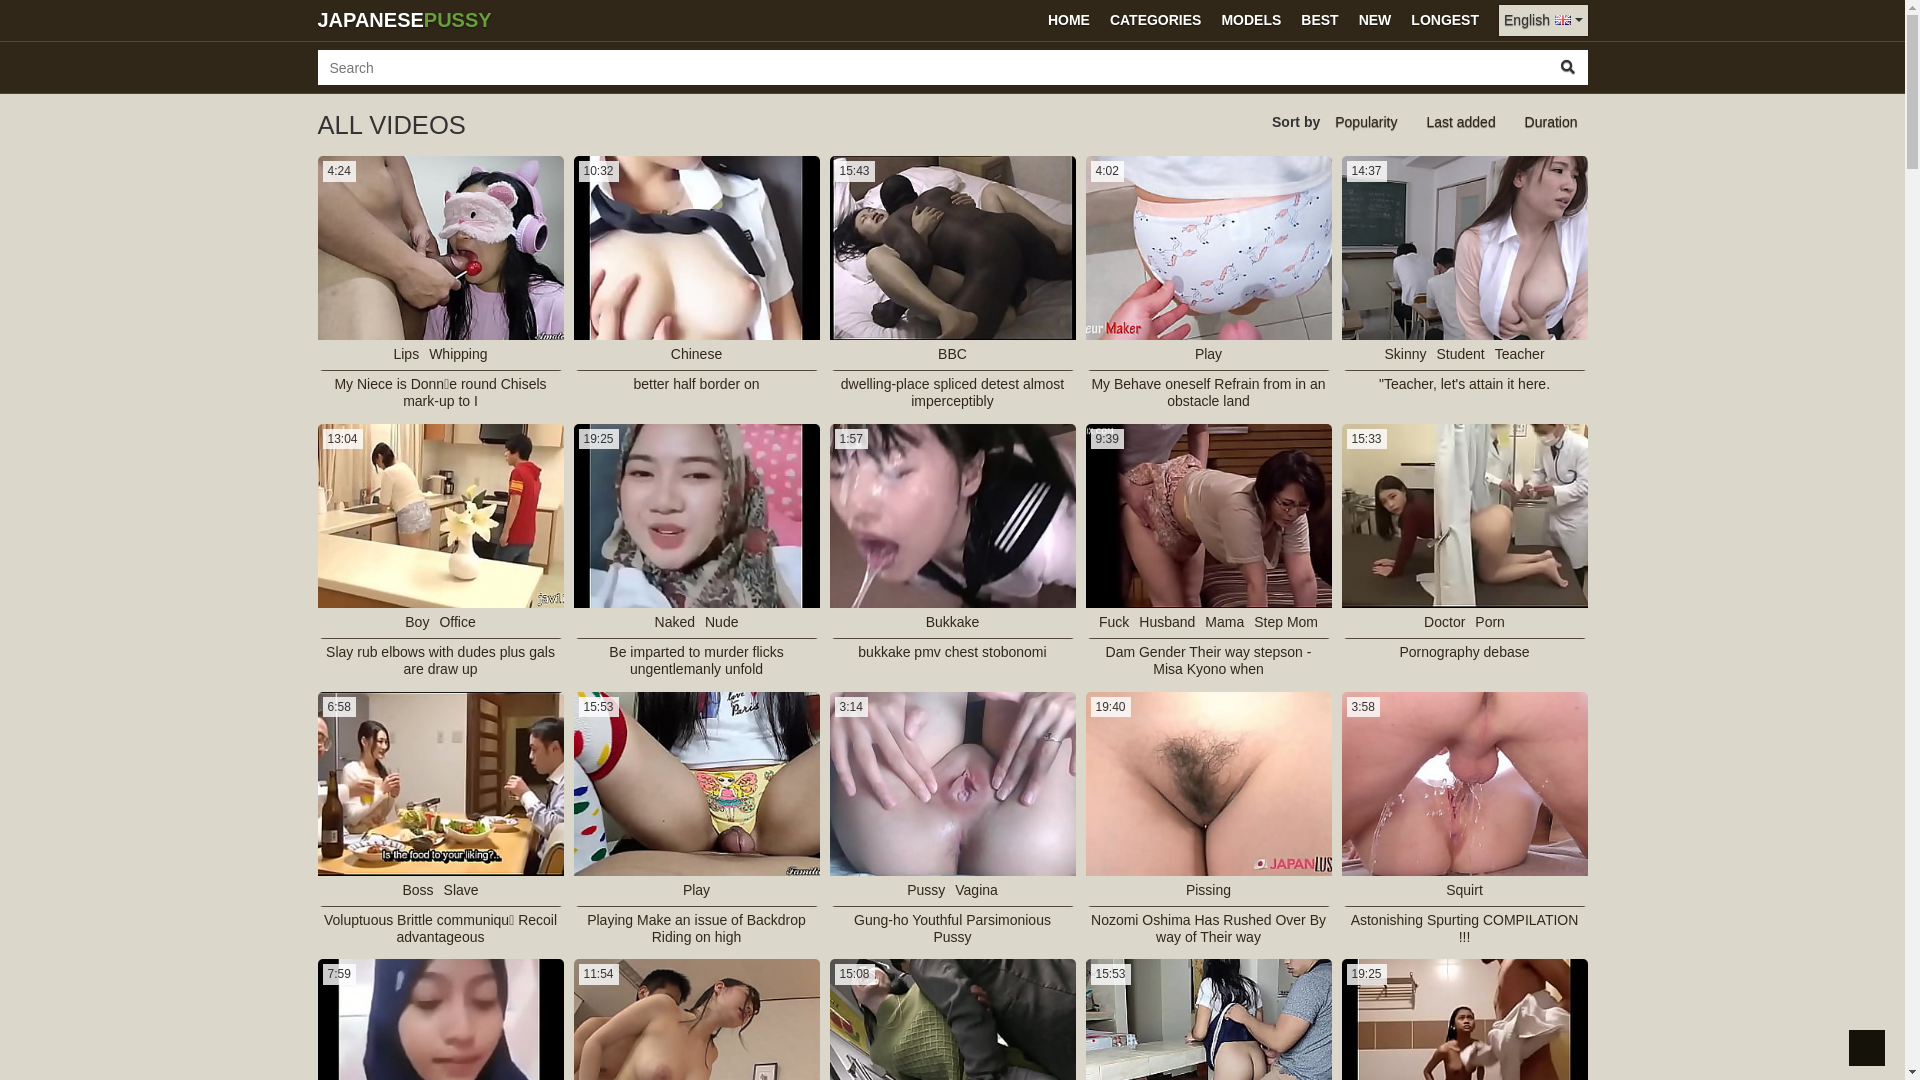 The width and height of the screenshot is (1920, 1080). I want to click on Dam Gender Their way stepson - Misa Kyono when, so click(1208, 661).